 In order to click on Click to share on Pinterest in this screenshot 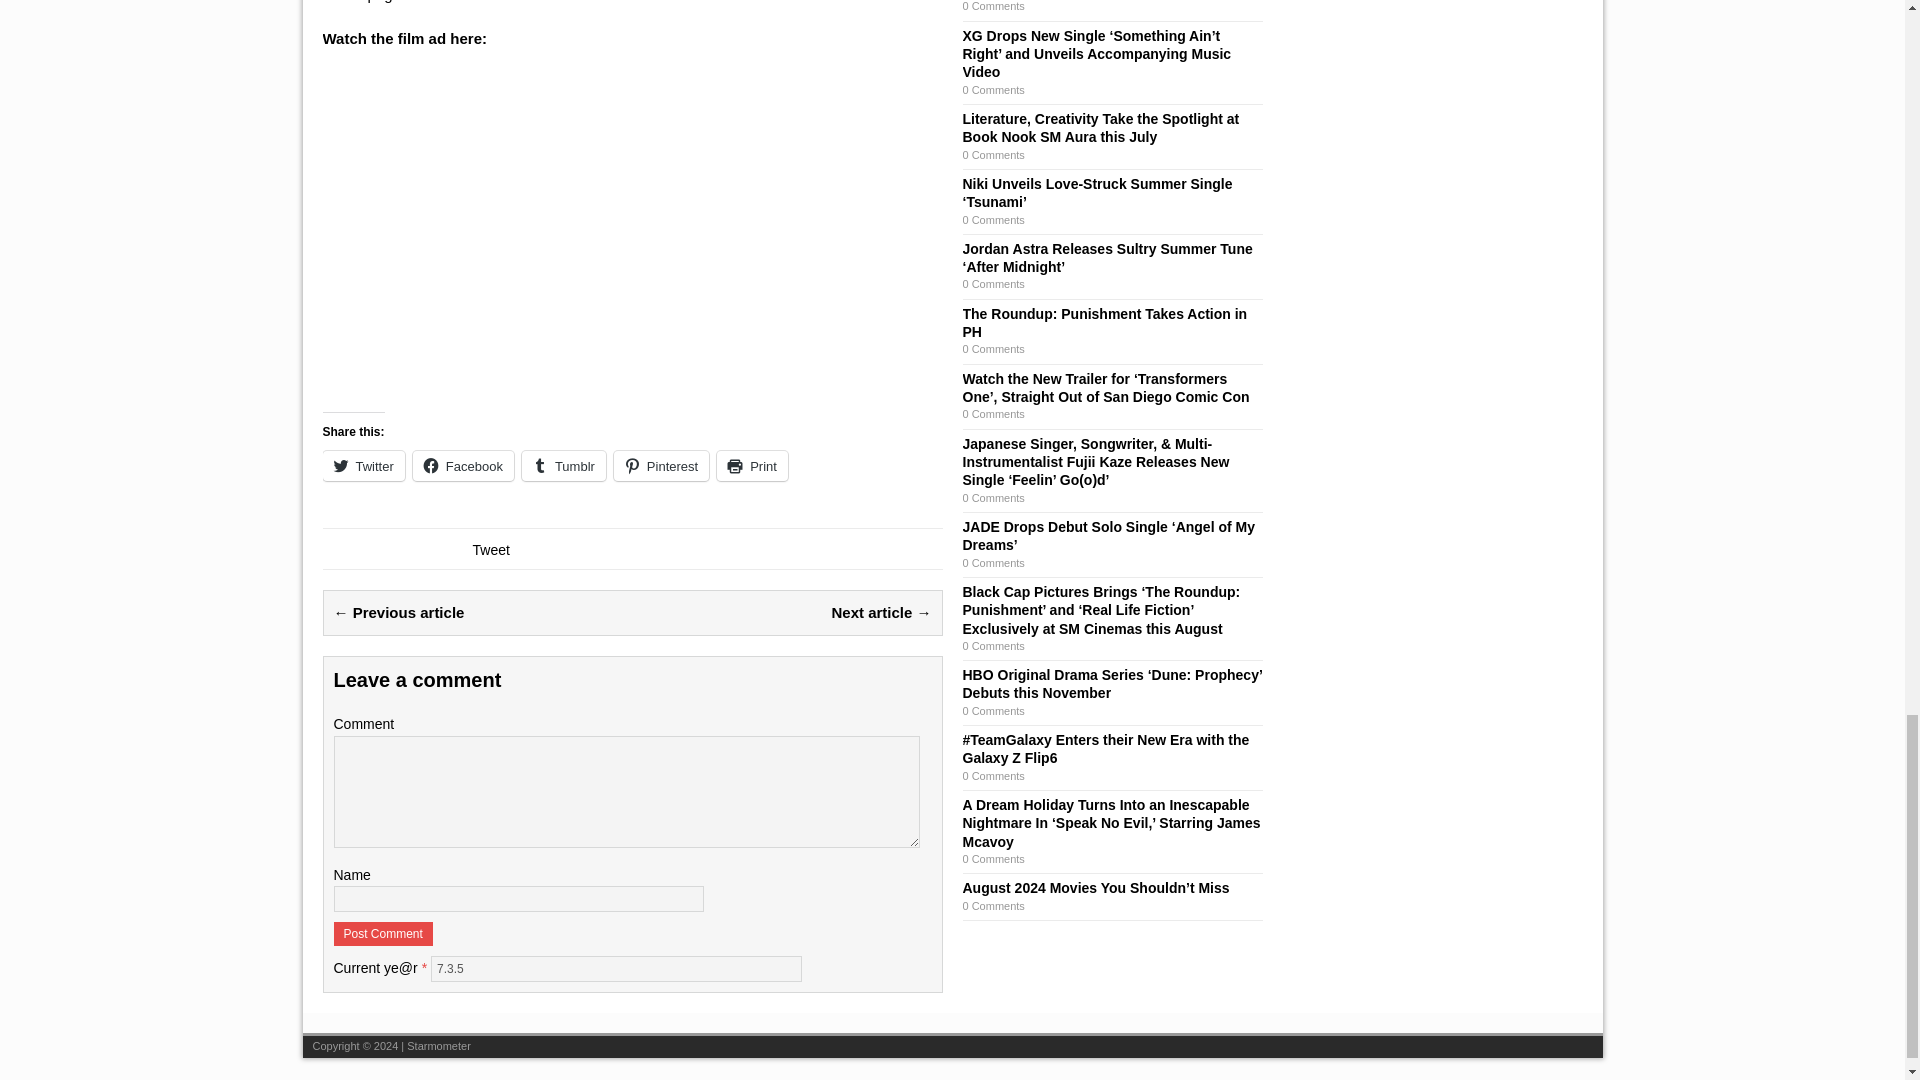, I will do `click(661, 466)`.